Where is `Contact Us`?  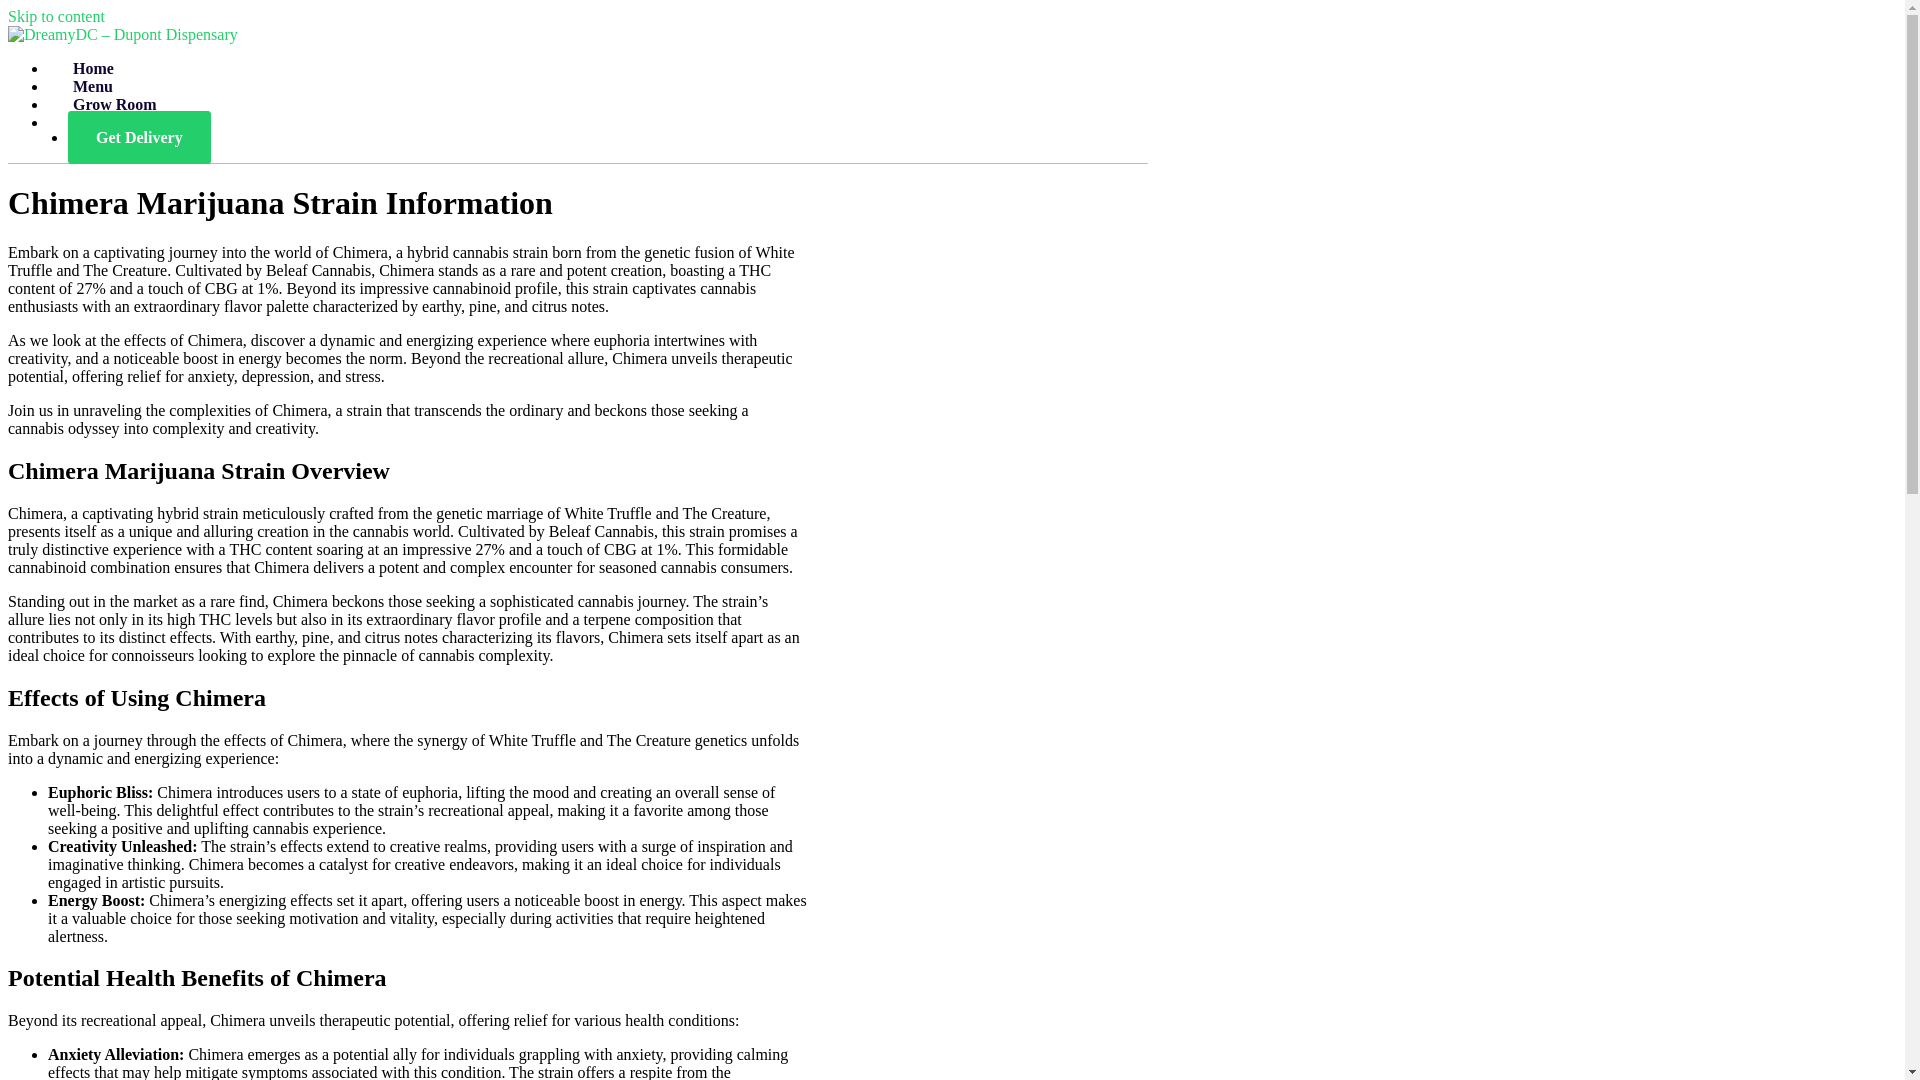
Contact Us is located at coordinates (111, 122).